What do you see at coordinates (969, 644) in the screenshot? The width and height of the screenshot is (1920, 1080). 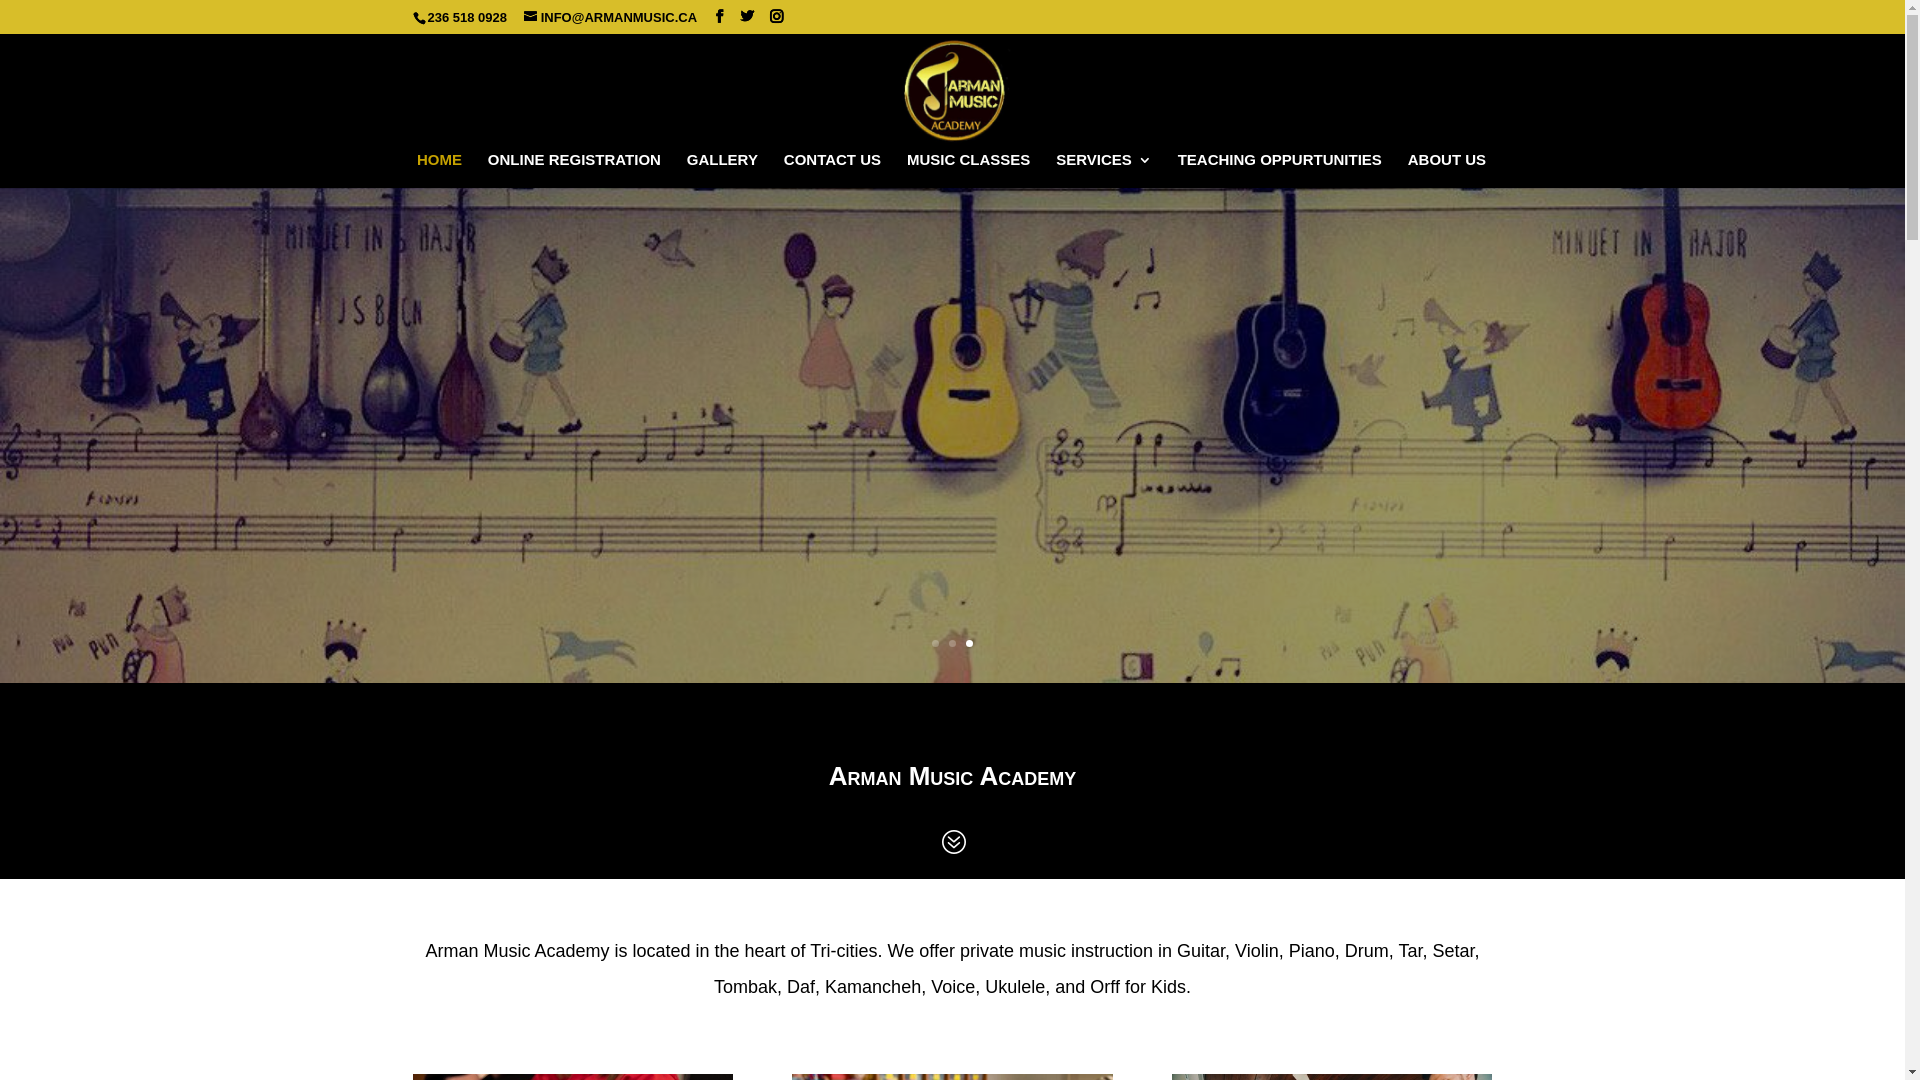 I see `3` at bounding box center [969, 644].